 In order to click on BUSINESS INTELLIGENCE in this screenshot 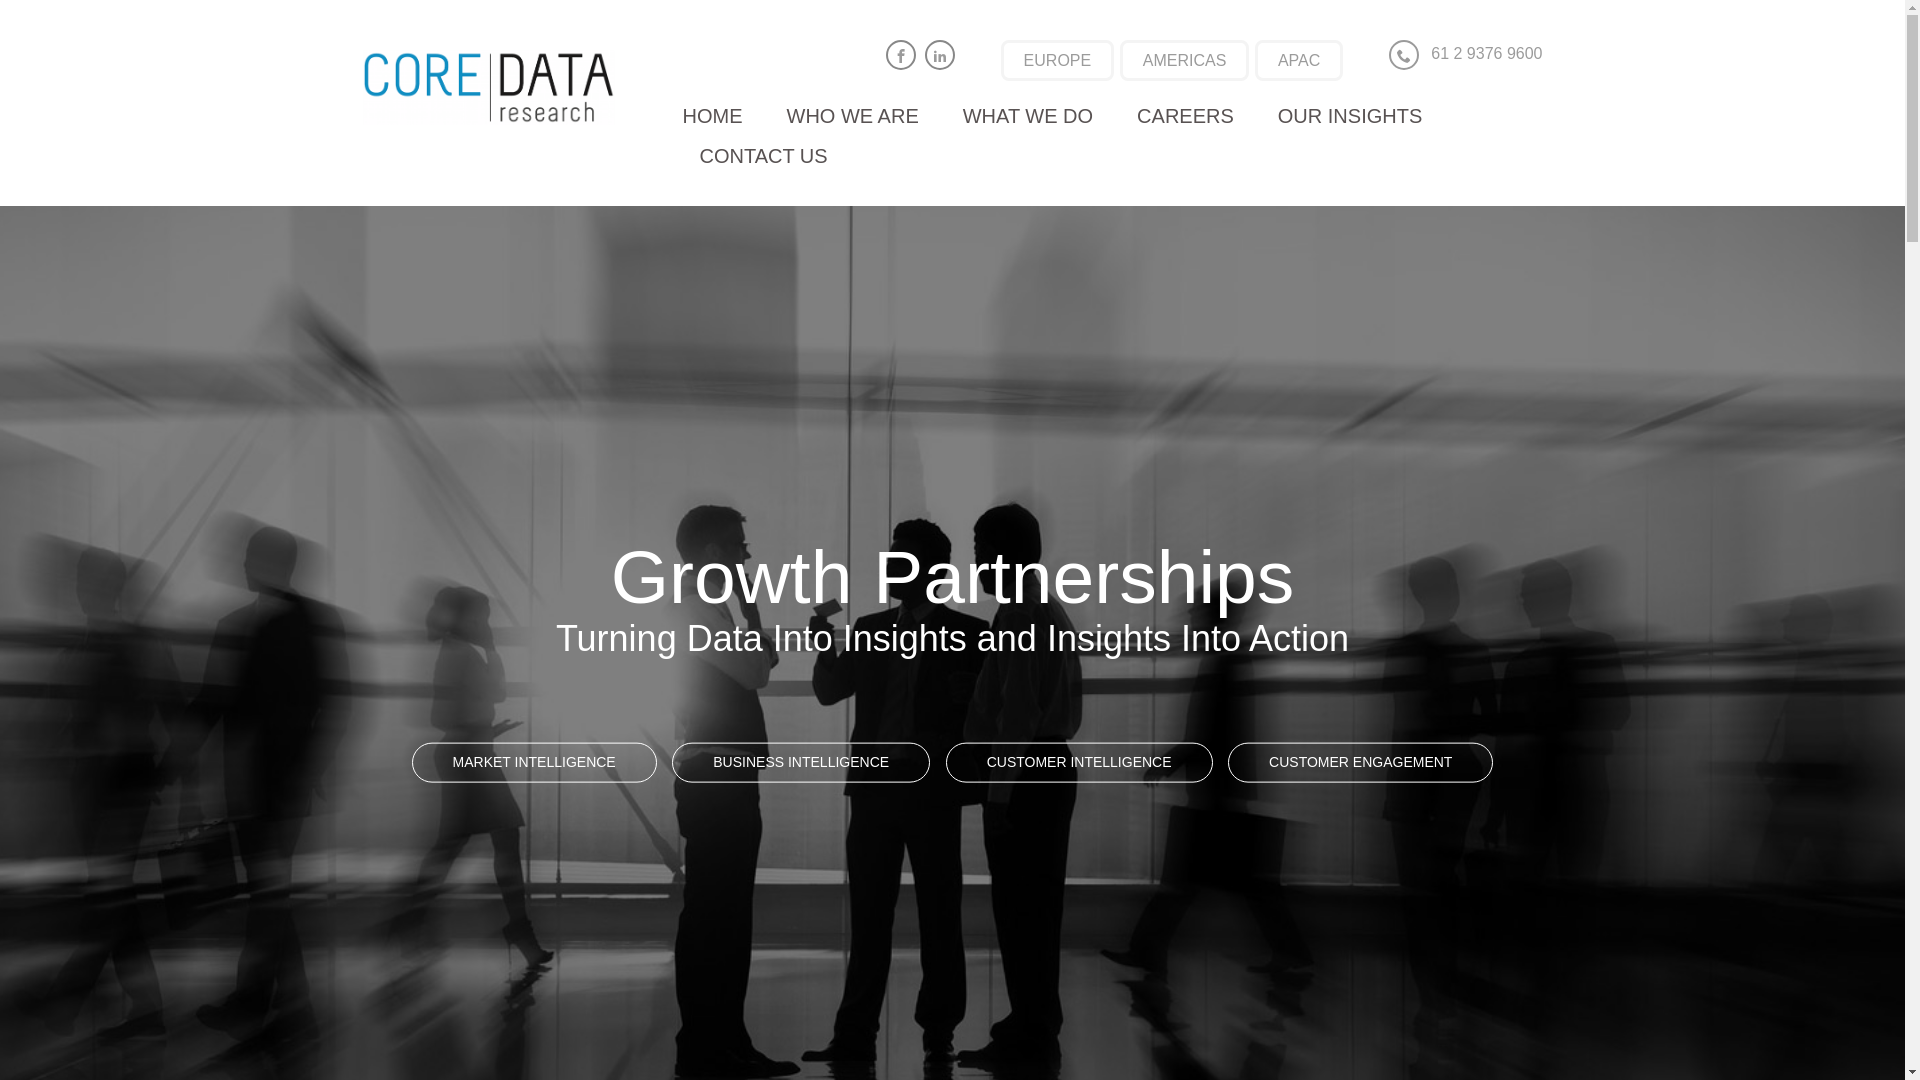, I will do `click(801, 763)`.